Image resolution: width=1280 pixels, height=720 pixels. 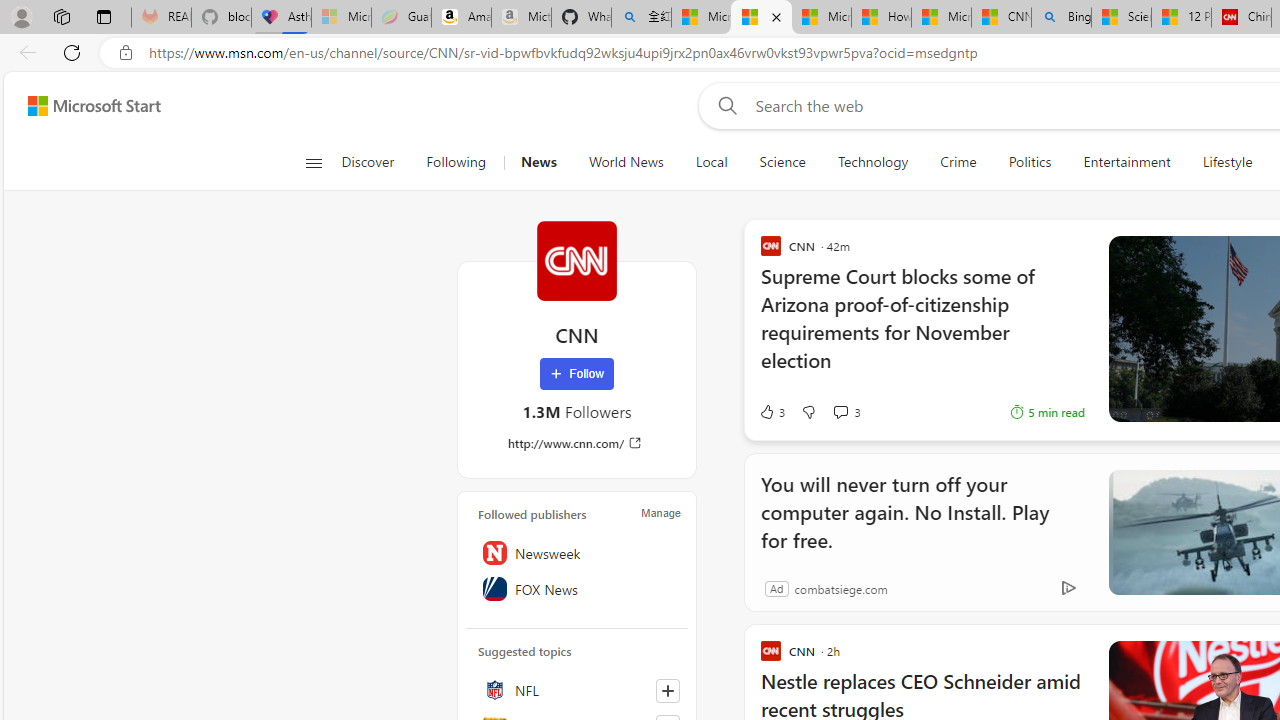 What do you see at coordinates (808, 412) in the screenshot?
I see `Dislike` at bounding box center [808, 412].